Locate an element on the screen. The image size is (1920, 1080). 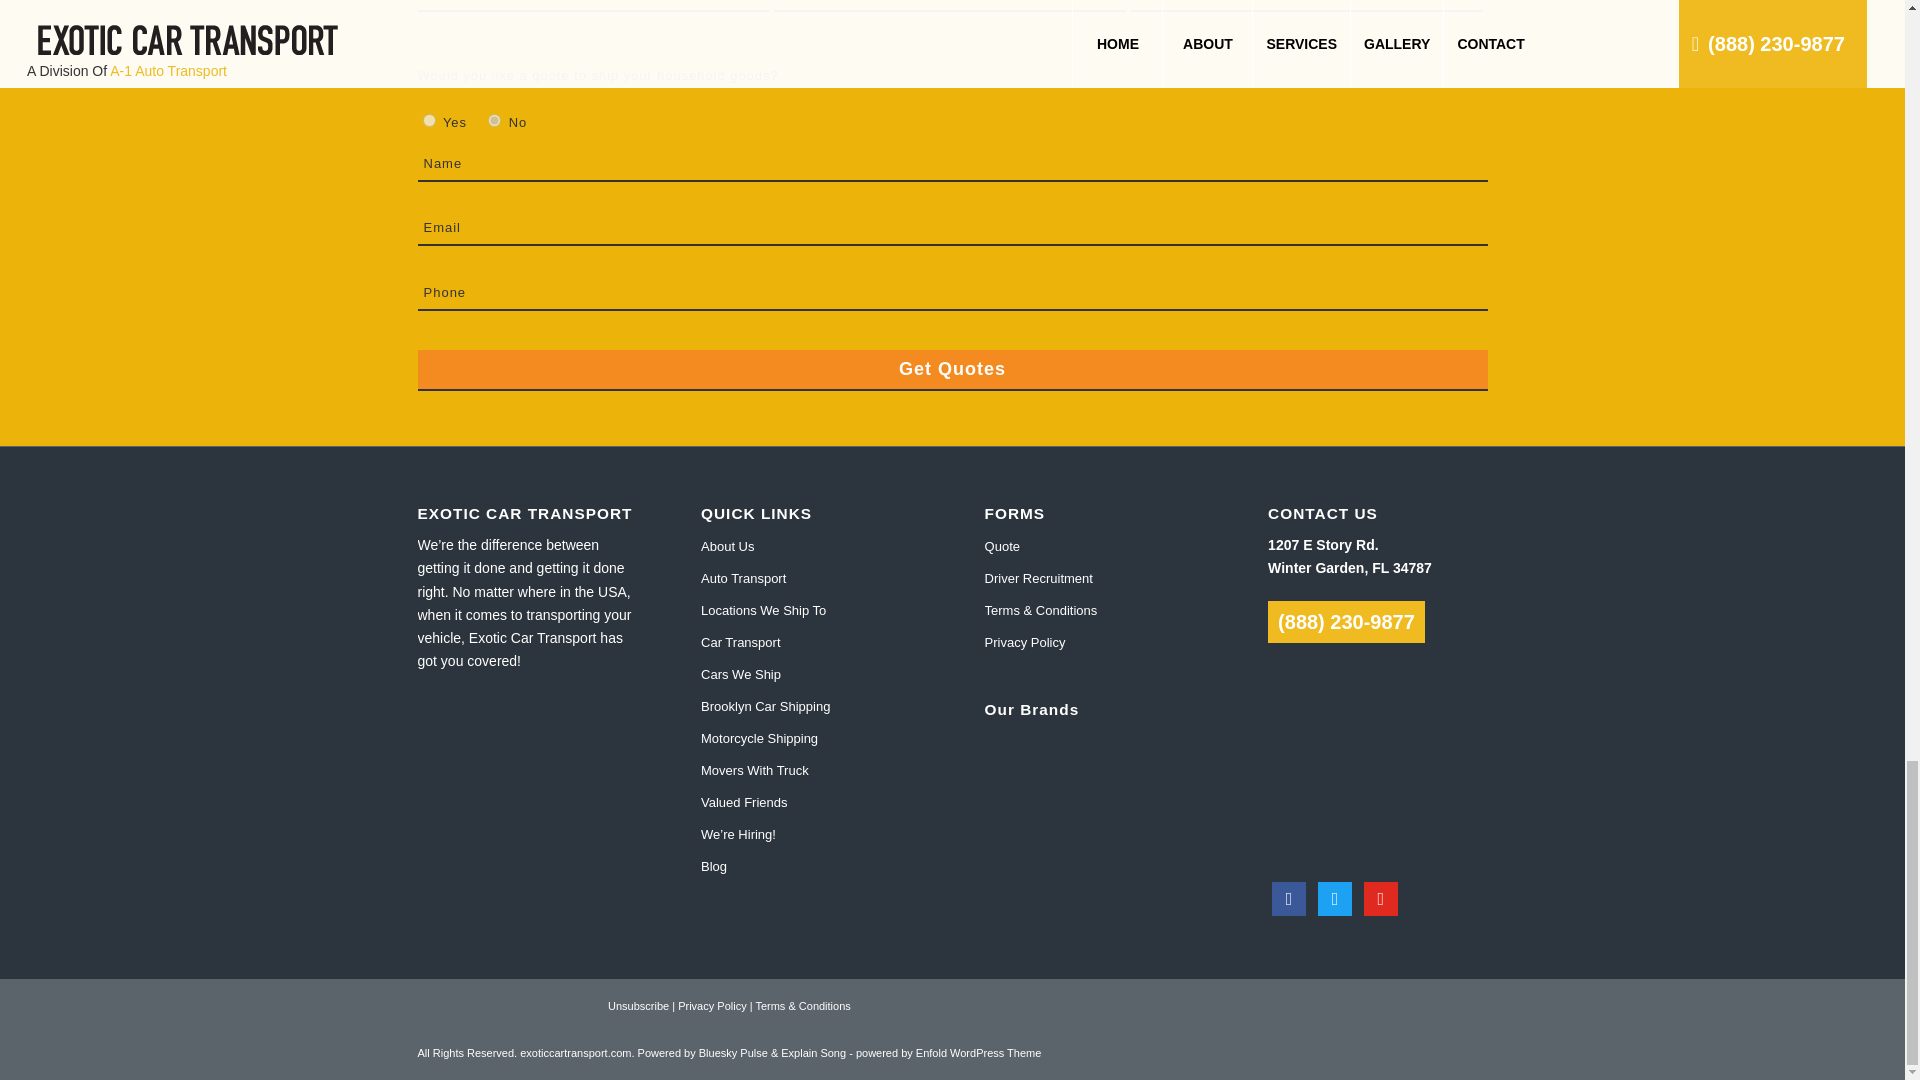
About Us is located at coordinates (810, 546).